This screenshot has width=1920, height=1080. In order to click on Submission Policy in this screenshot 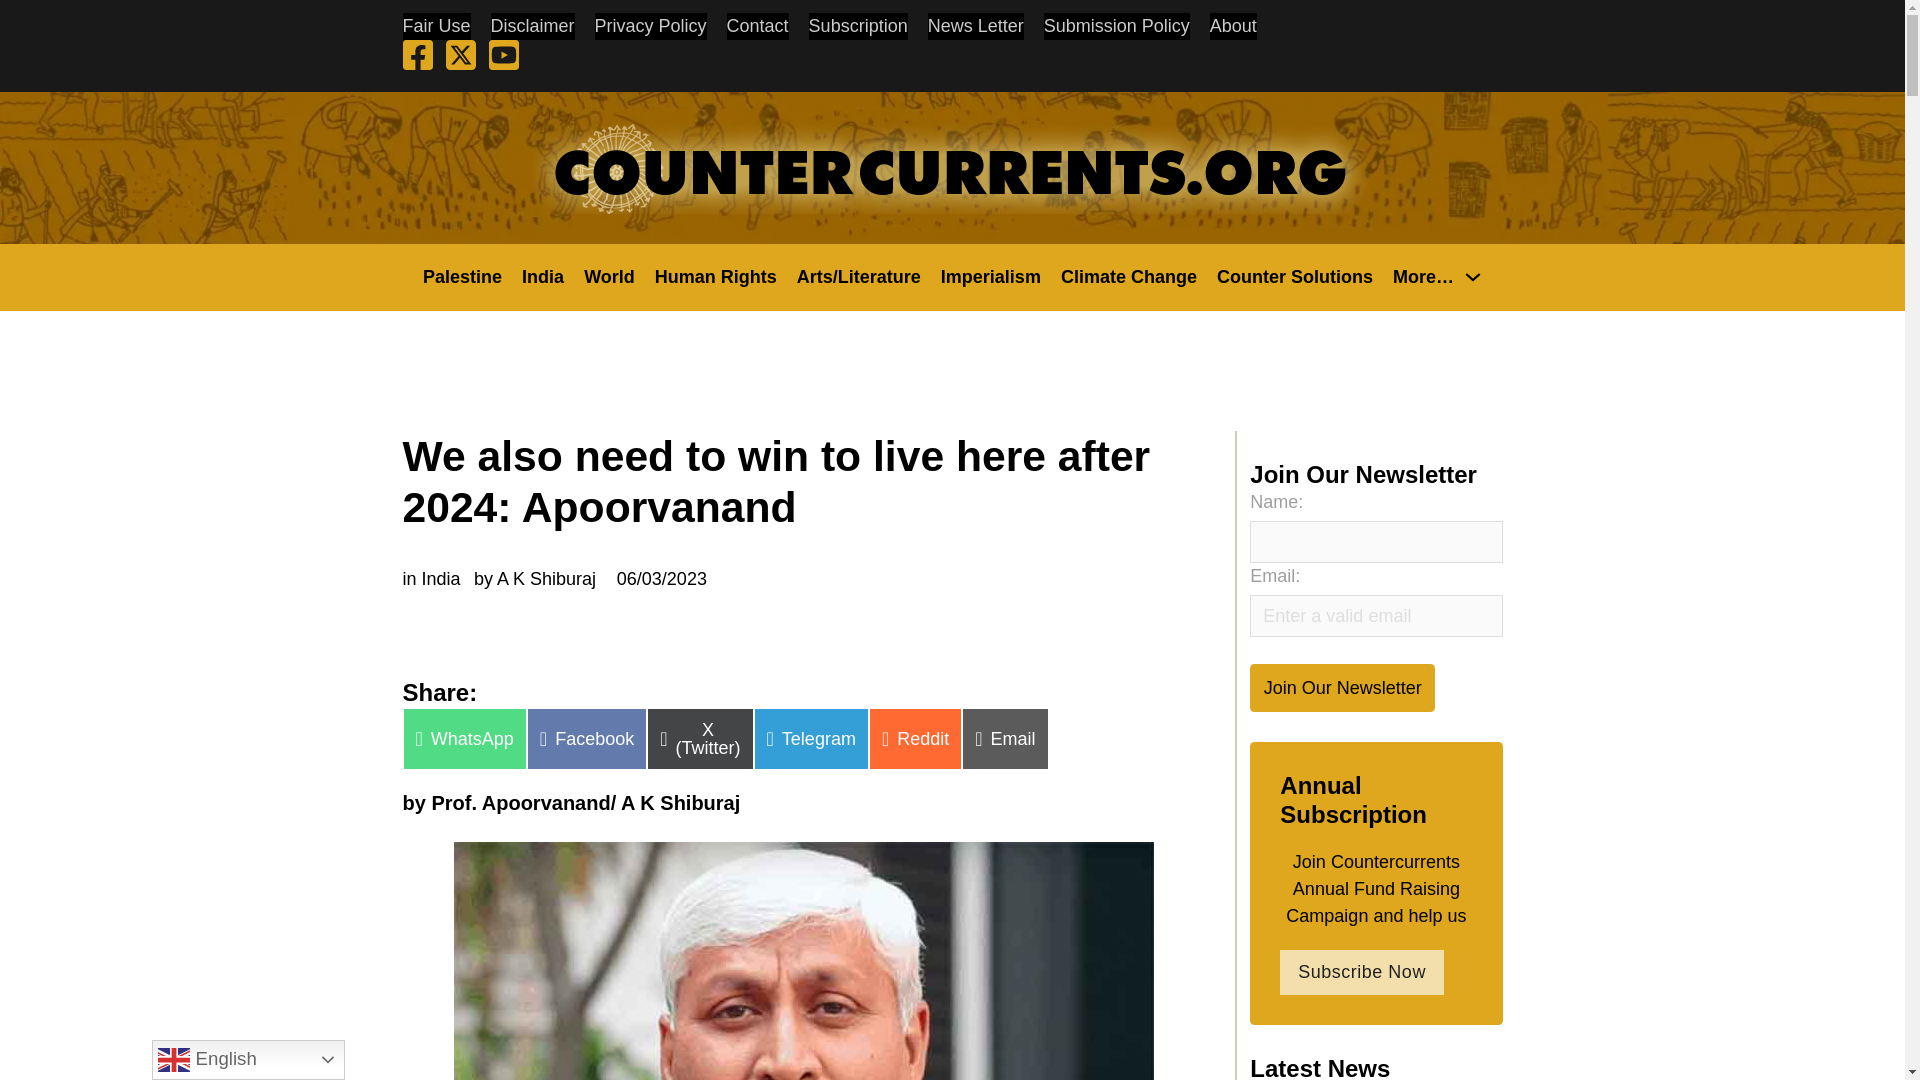, I will do `click(1117, 26)`.